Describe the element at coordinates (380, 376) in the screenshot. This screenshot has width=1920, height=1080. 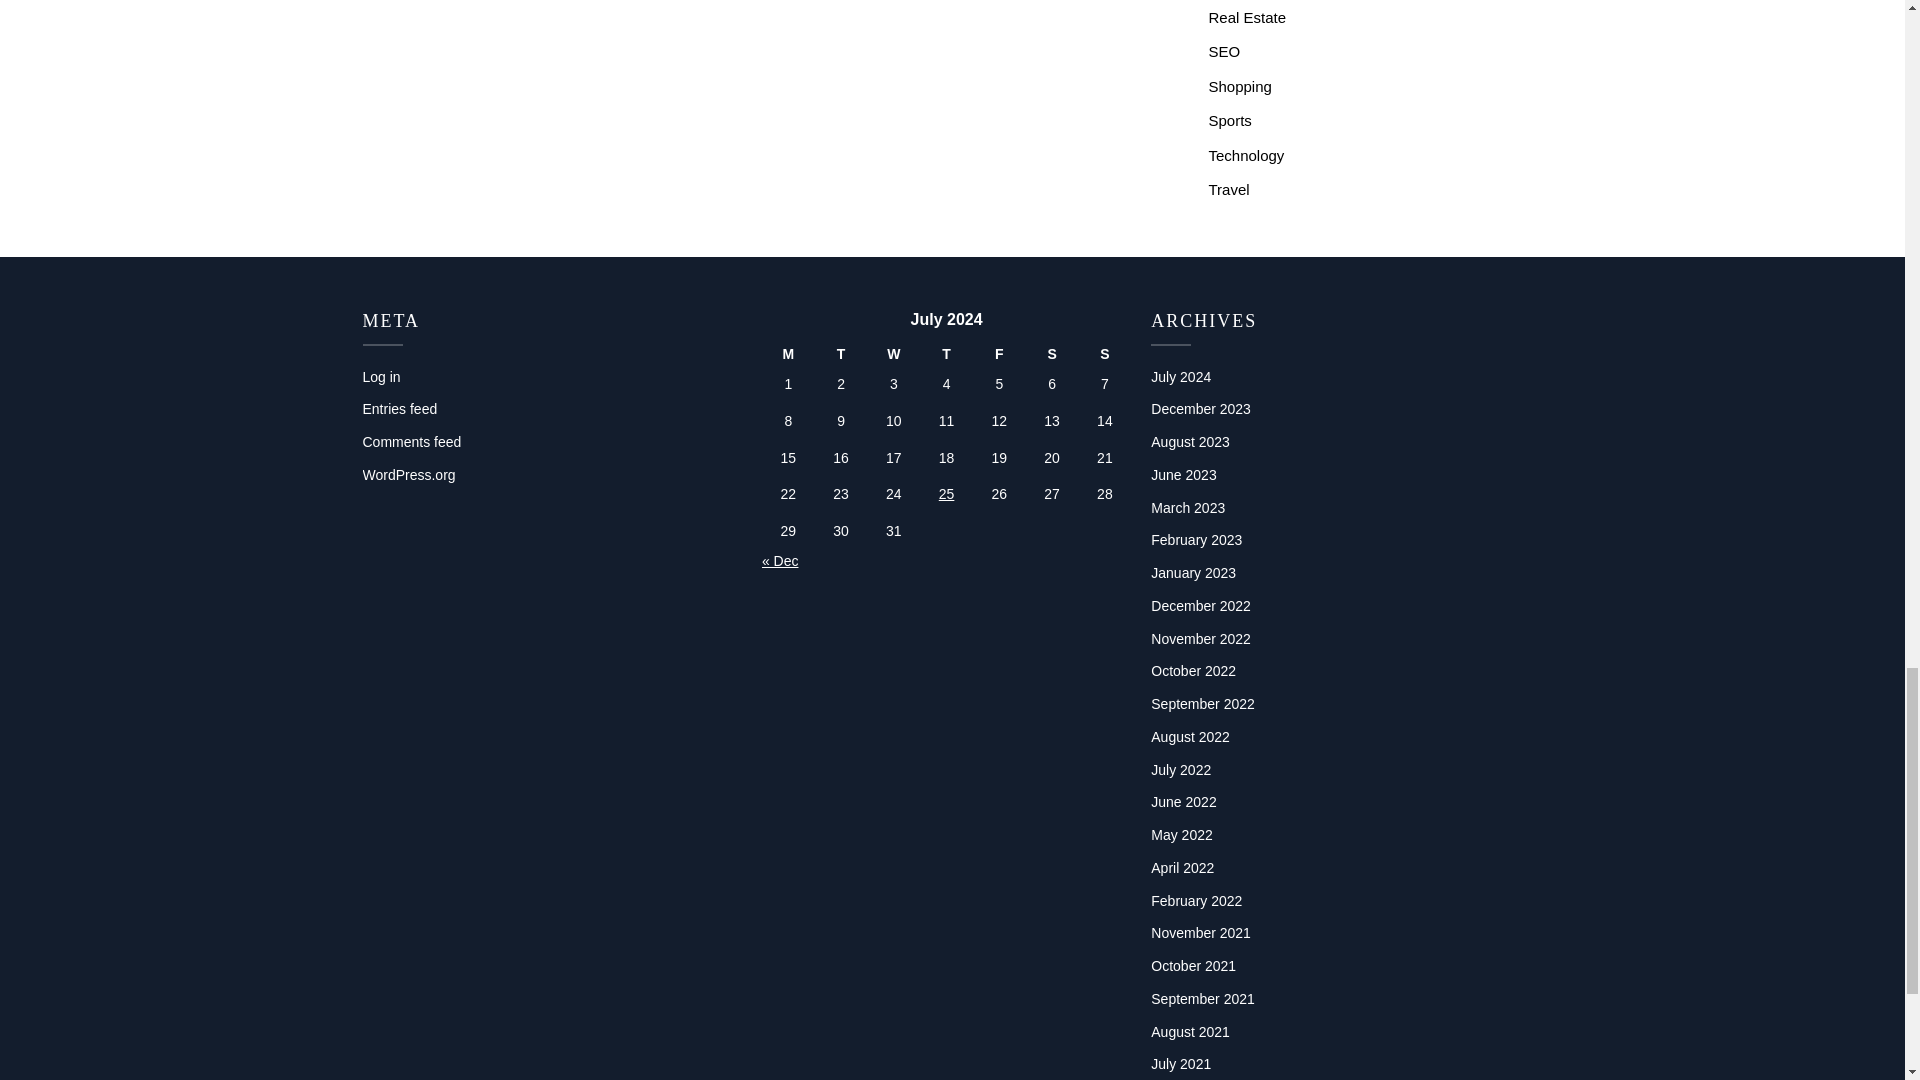
I see `Log in` at that location.